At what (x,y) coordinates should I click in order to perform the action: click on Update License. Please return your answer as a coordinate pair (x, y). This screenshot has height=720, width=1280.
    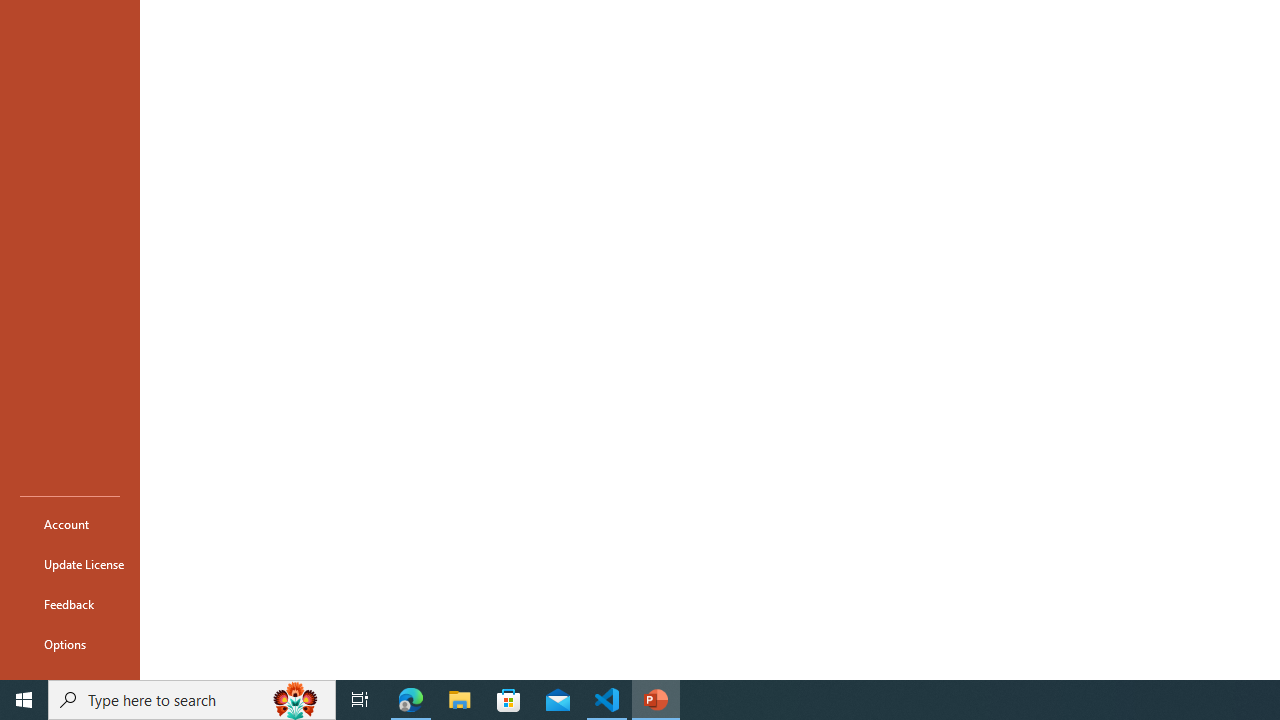
    Looking at the image, I should click on (70, 564).